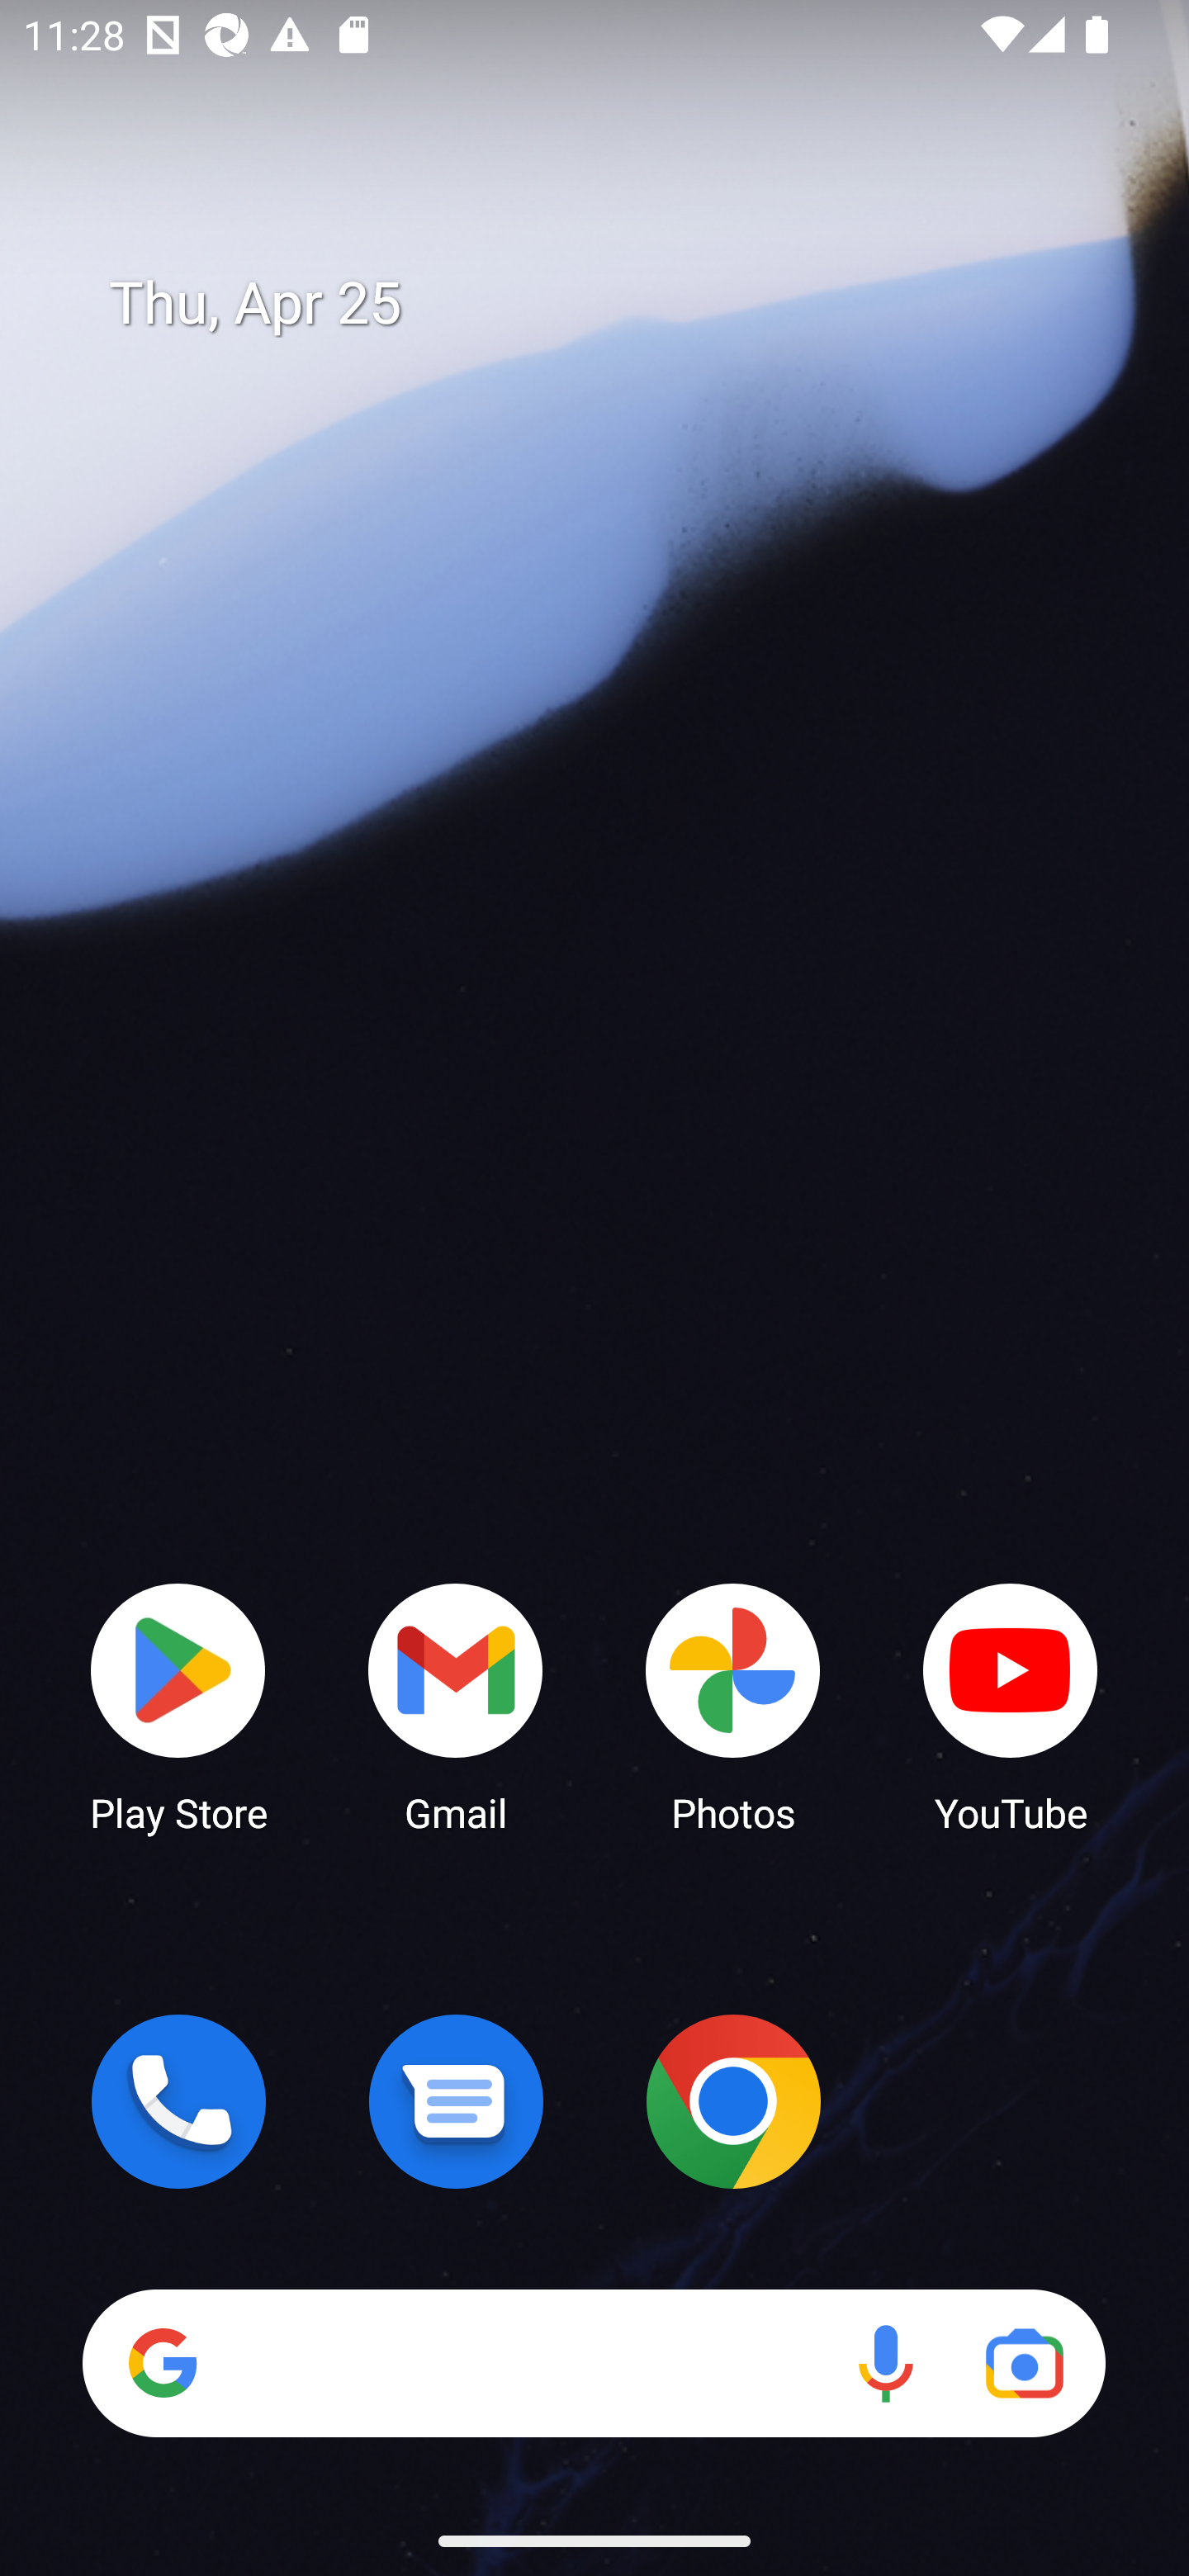 This screenshot has width=1189, height=2576. I want to click on Play Store, so click(178, 1706).